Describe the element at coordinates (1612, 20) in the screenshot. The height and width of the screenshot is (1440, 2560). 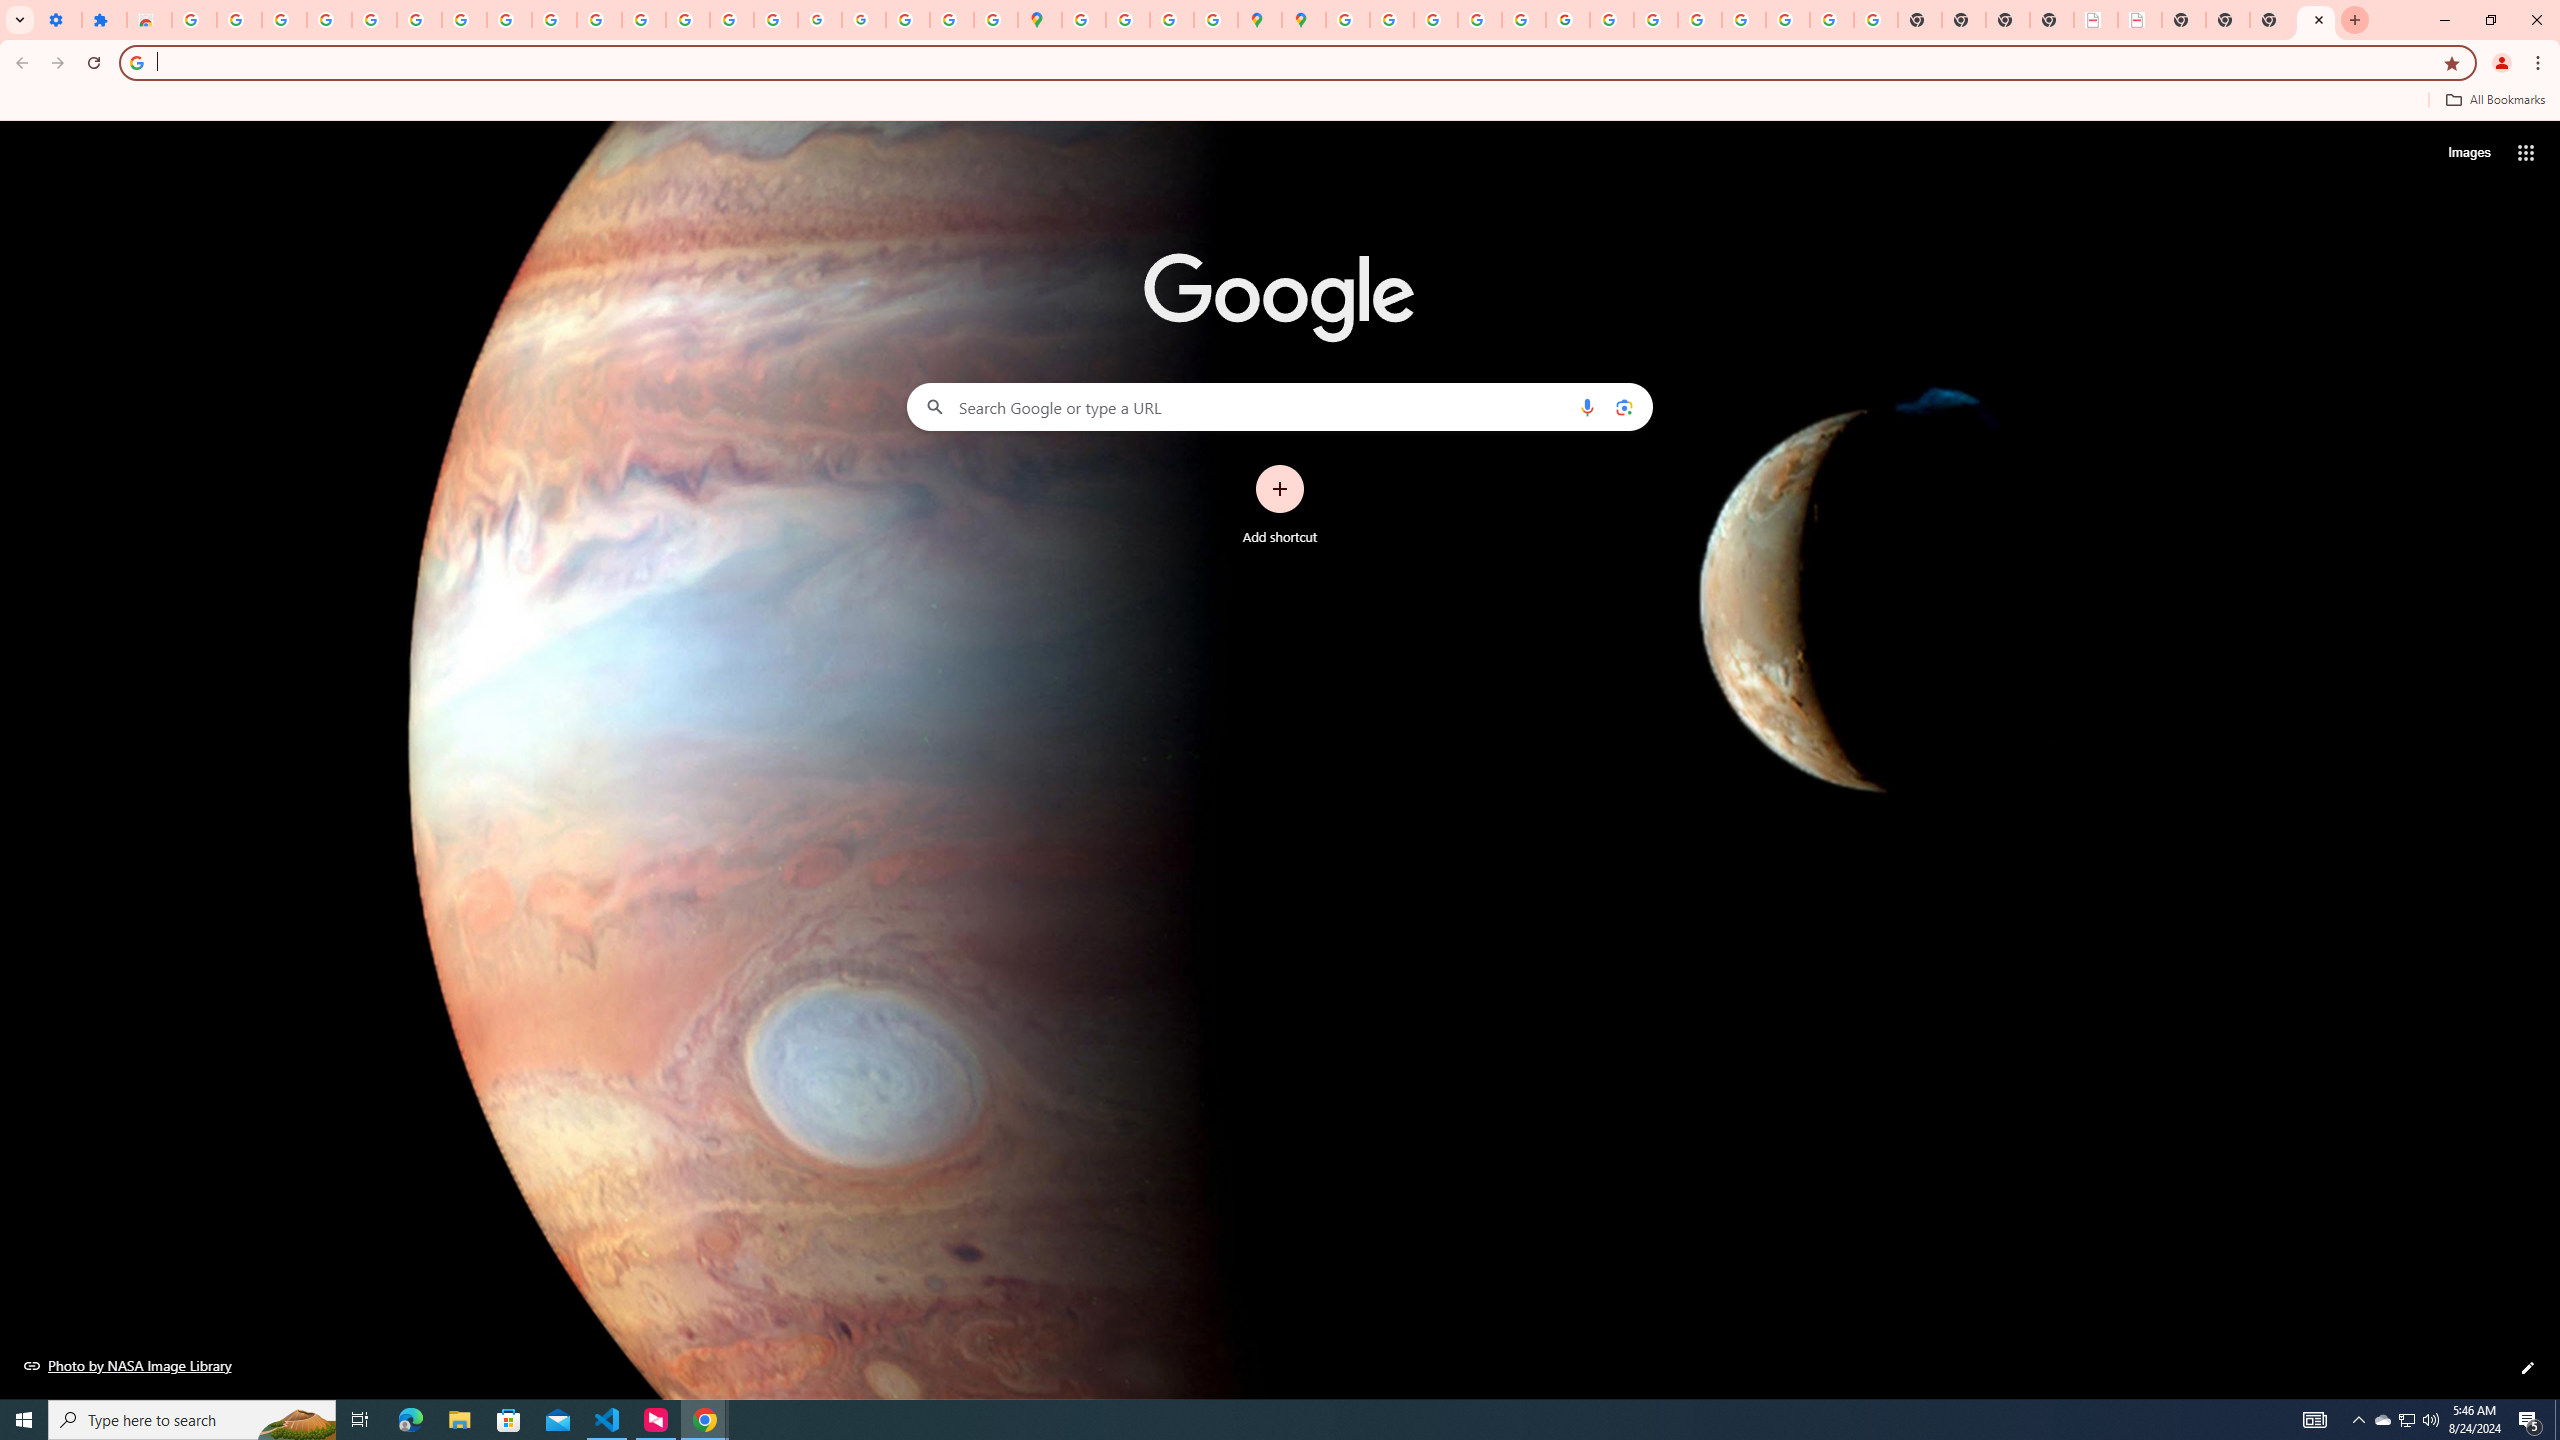
I see `YouTube` at that location.